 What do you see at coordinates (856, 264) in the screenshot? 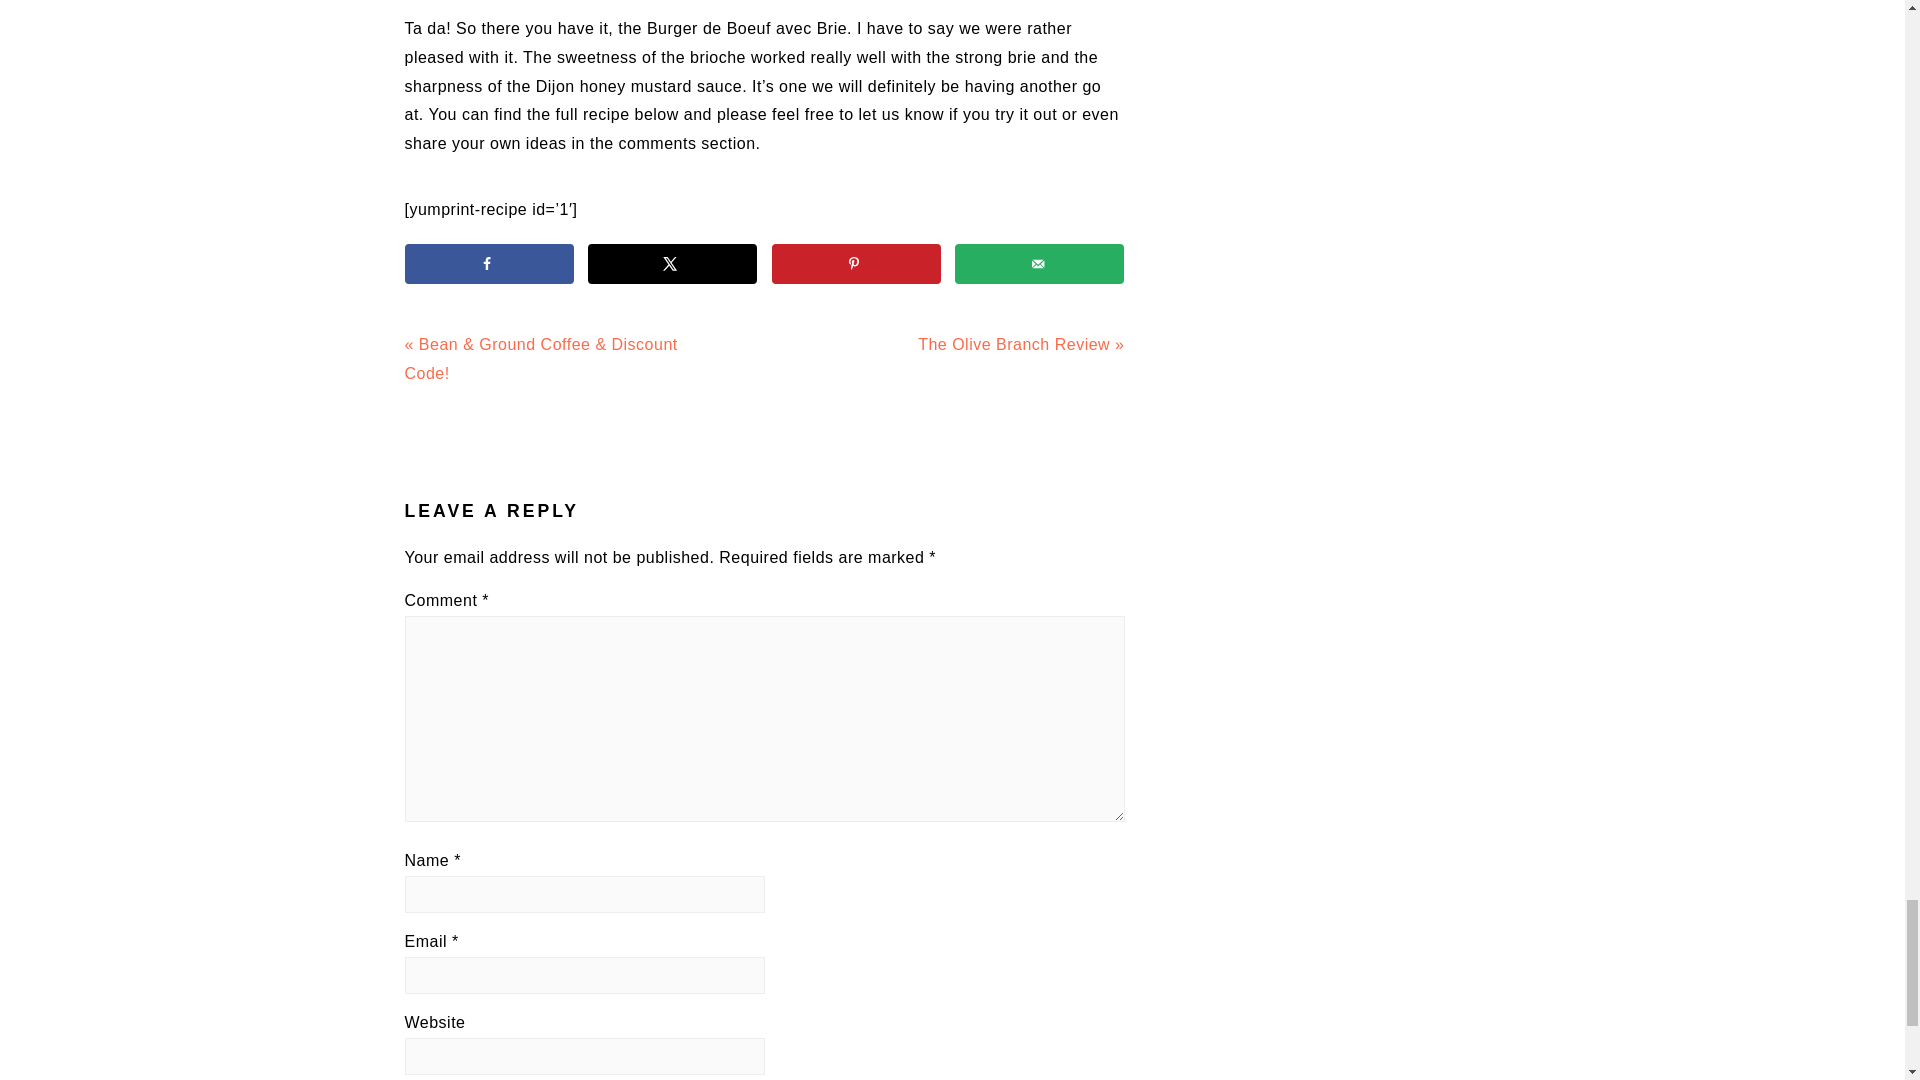
I see `Save to Pinterest` at bounding box center [856, 264].